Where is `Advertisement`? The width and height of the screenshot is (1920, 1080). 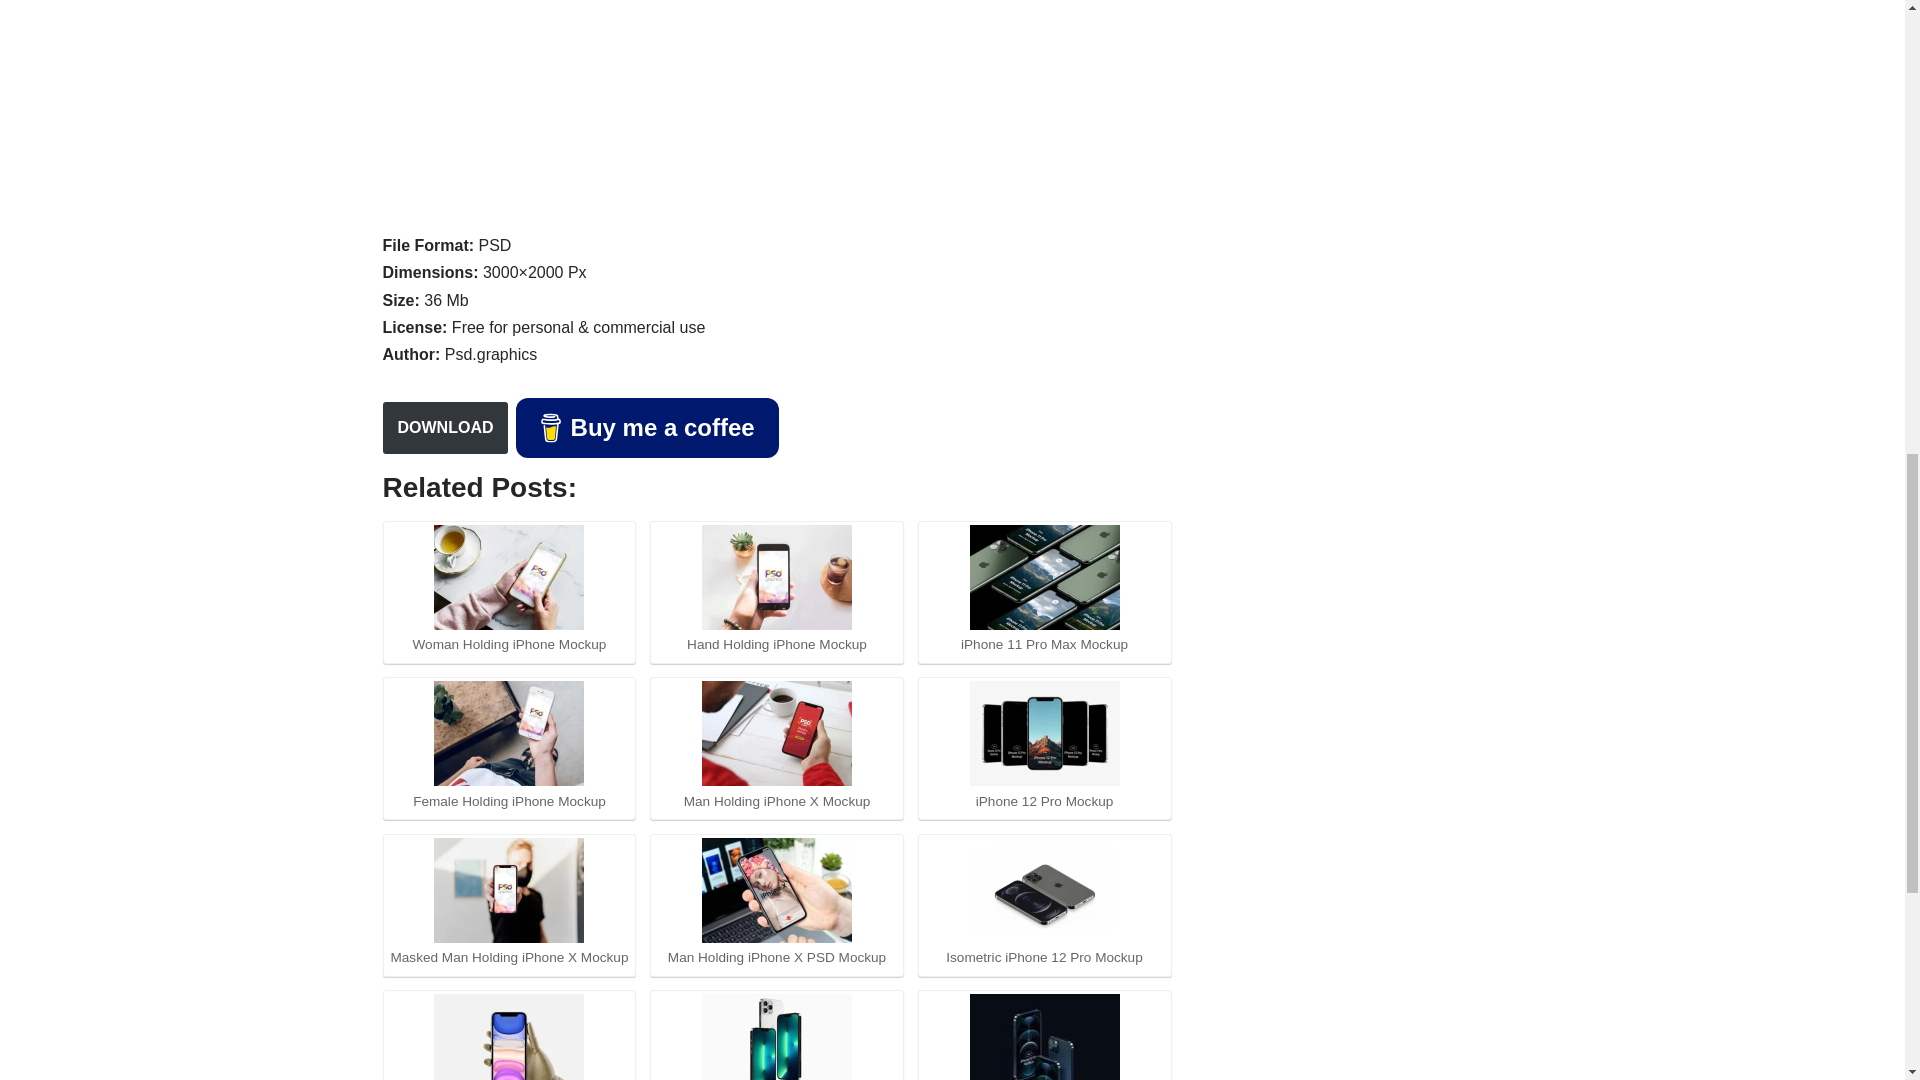 Advertisement is located at coordinates (776, 112).